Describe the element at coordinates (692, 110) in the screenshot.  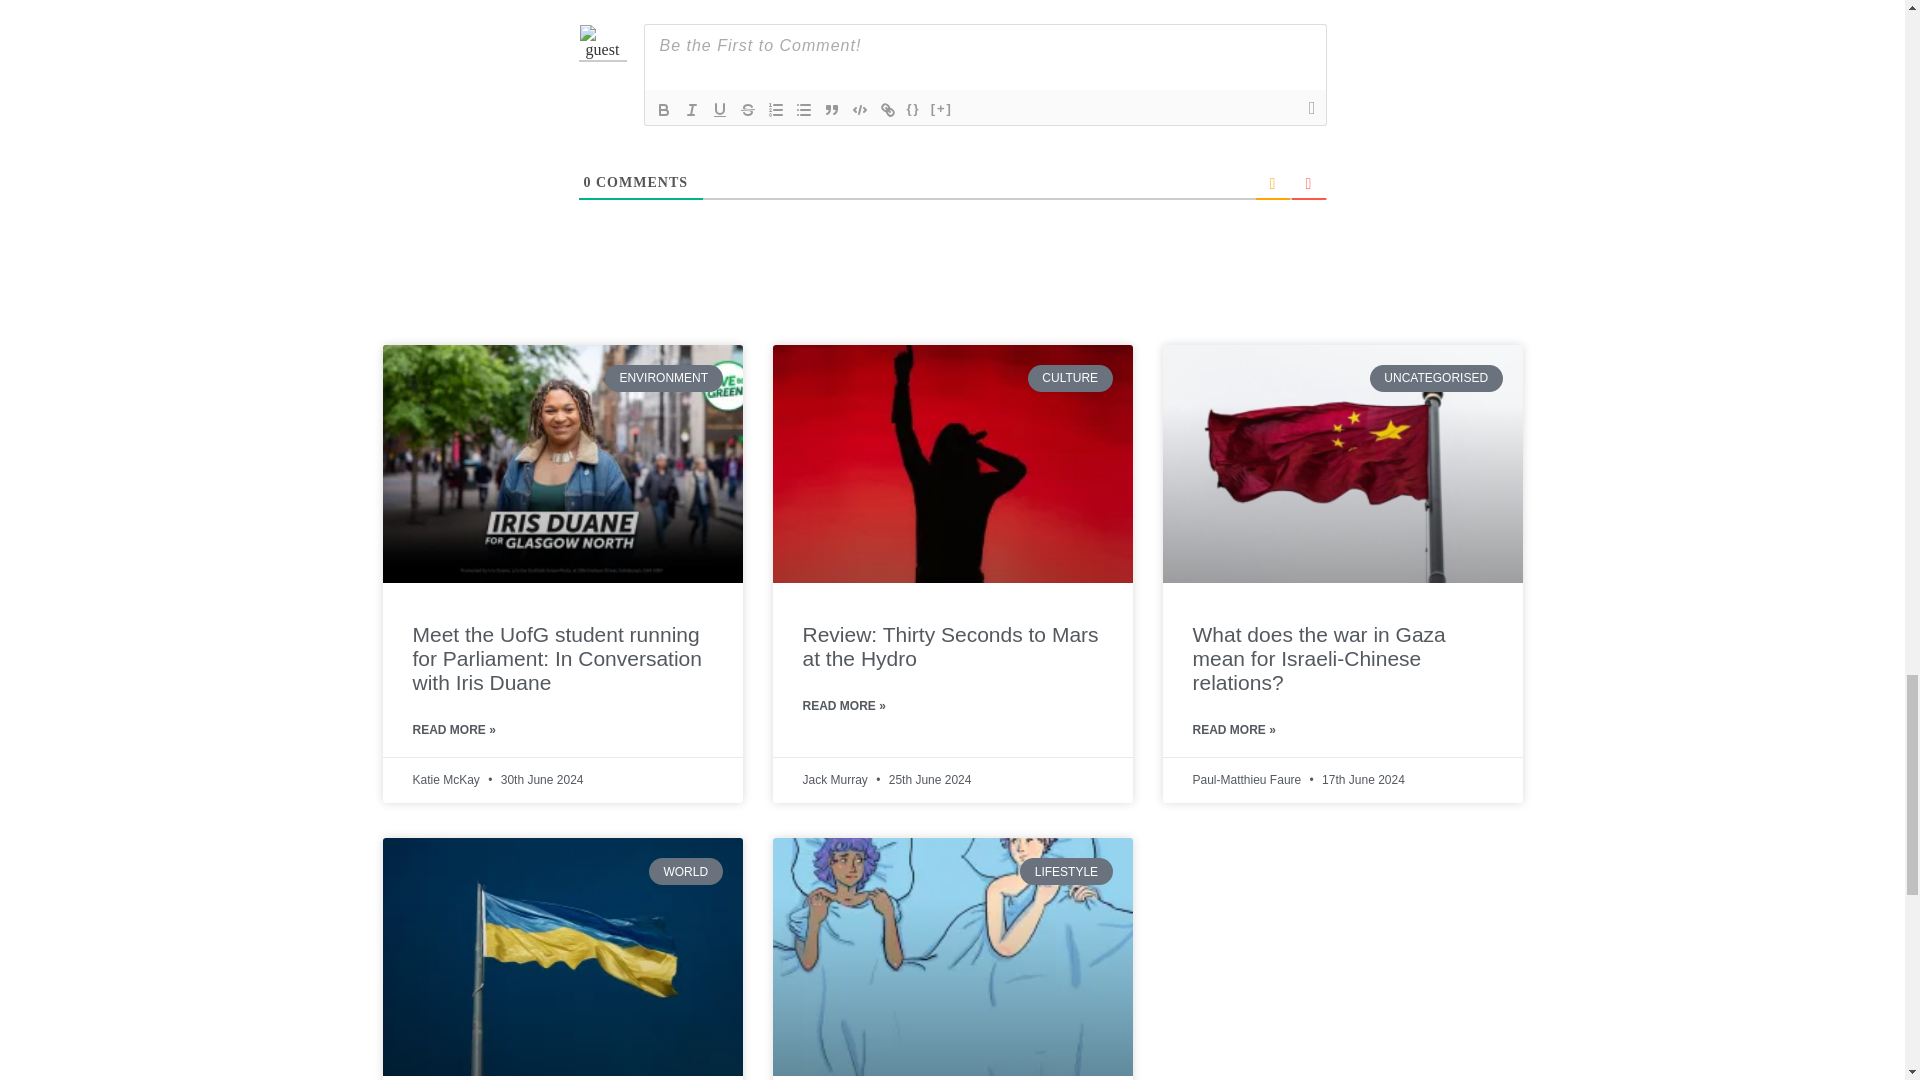
I see `Italic` at that location.